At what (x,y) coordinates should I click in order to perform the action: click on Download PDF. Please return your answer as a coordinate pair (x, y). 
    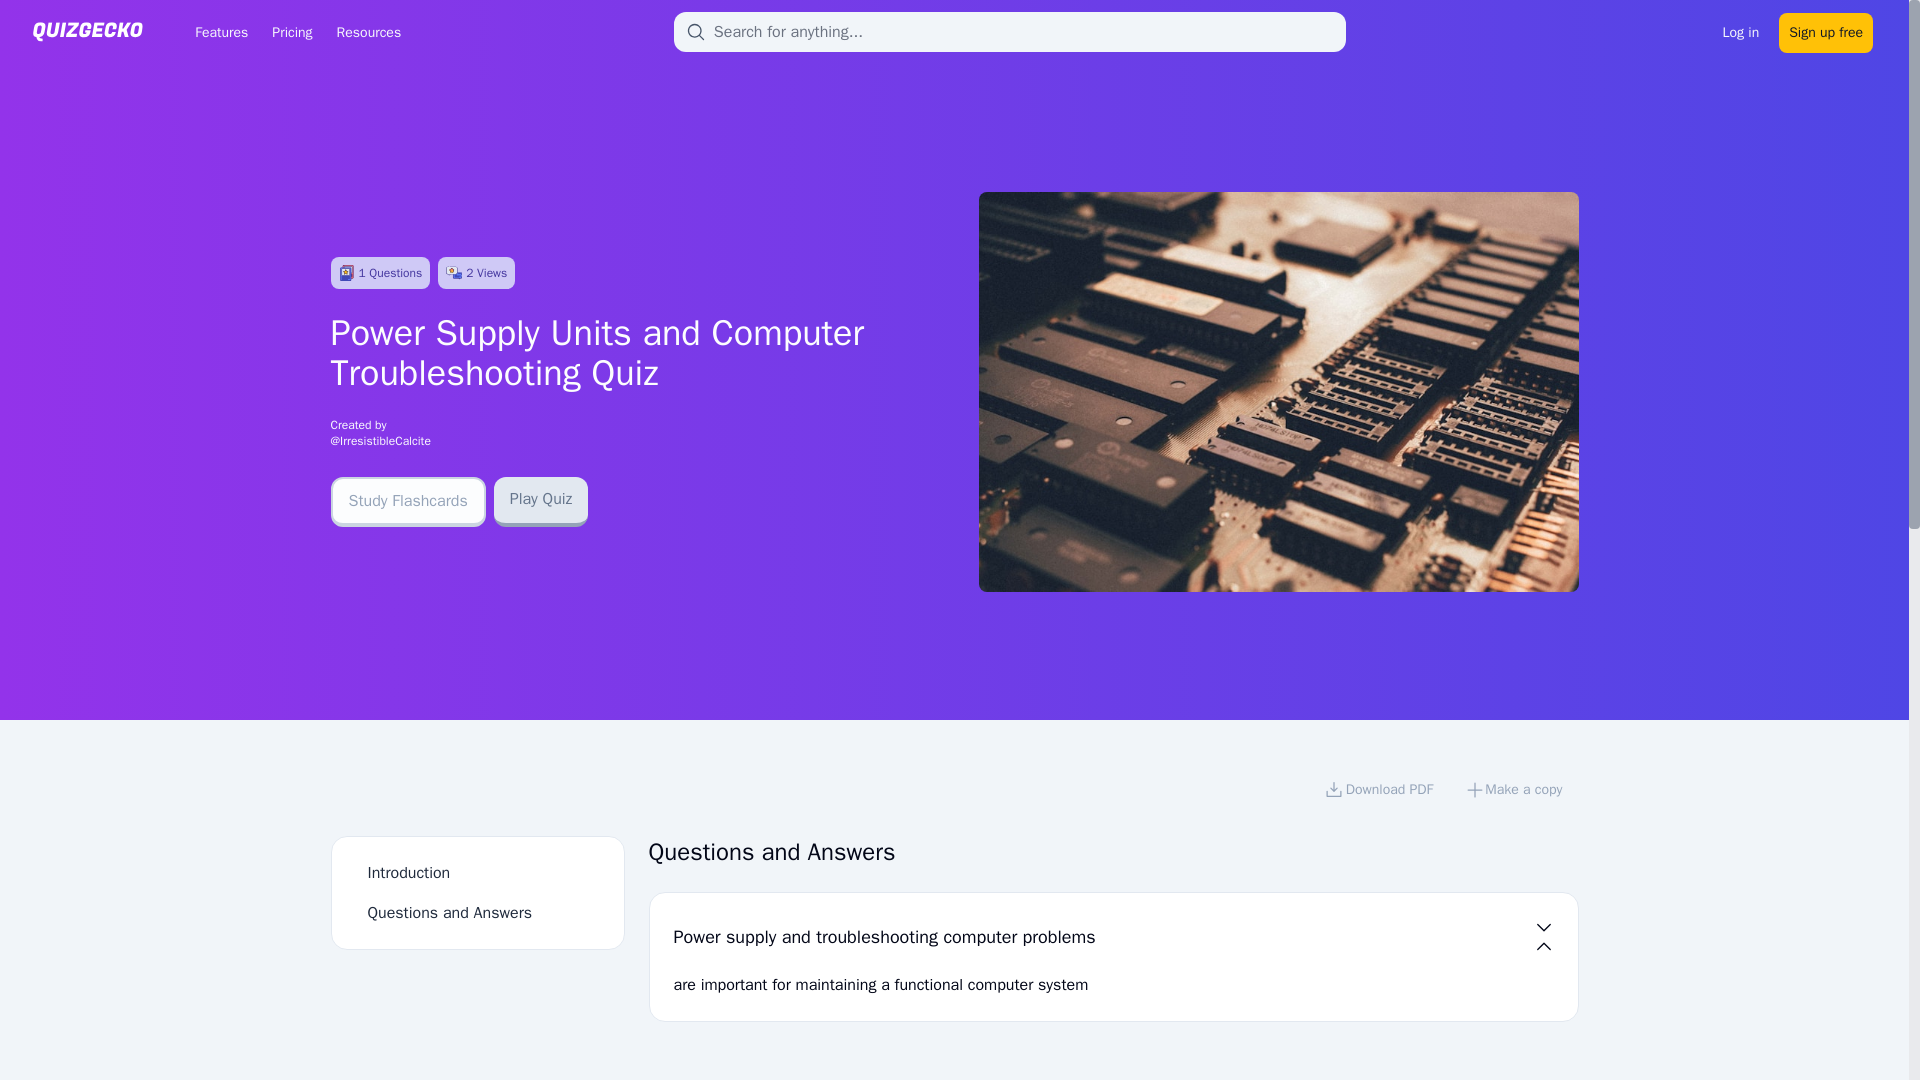
    Looking at the image, I should click on (1378, 792).